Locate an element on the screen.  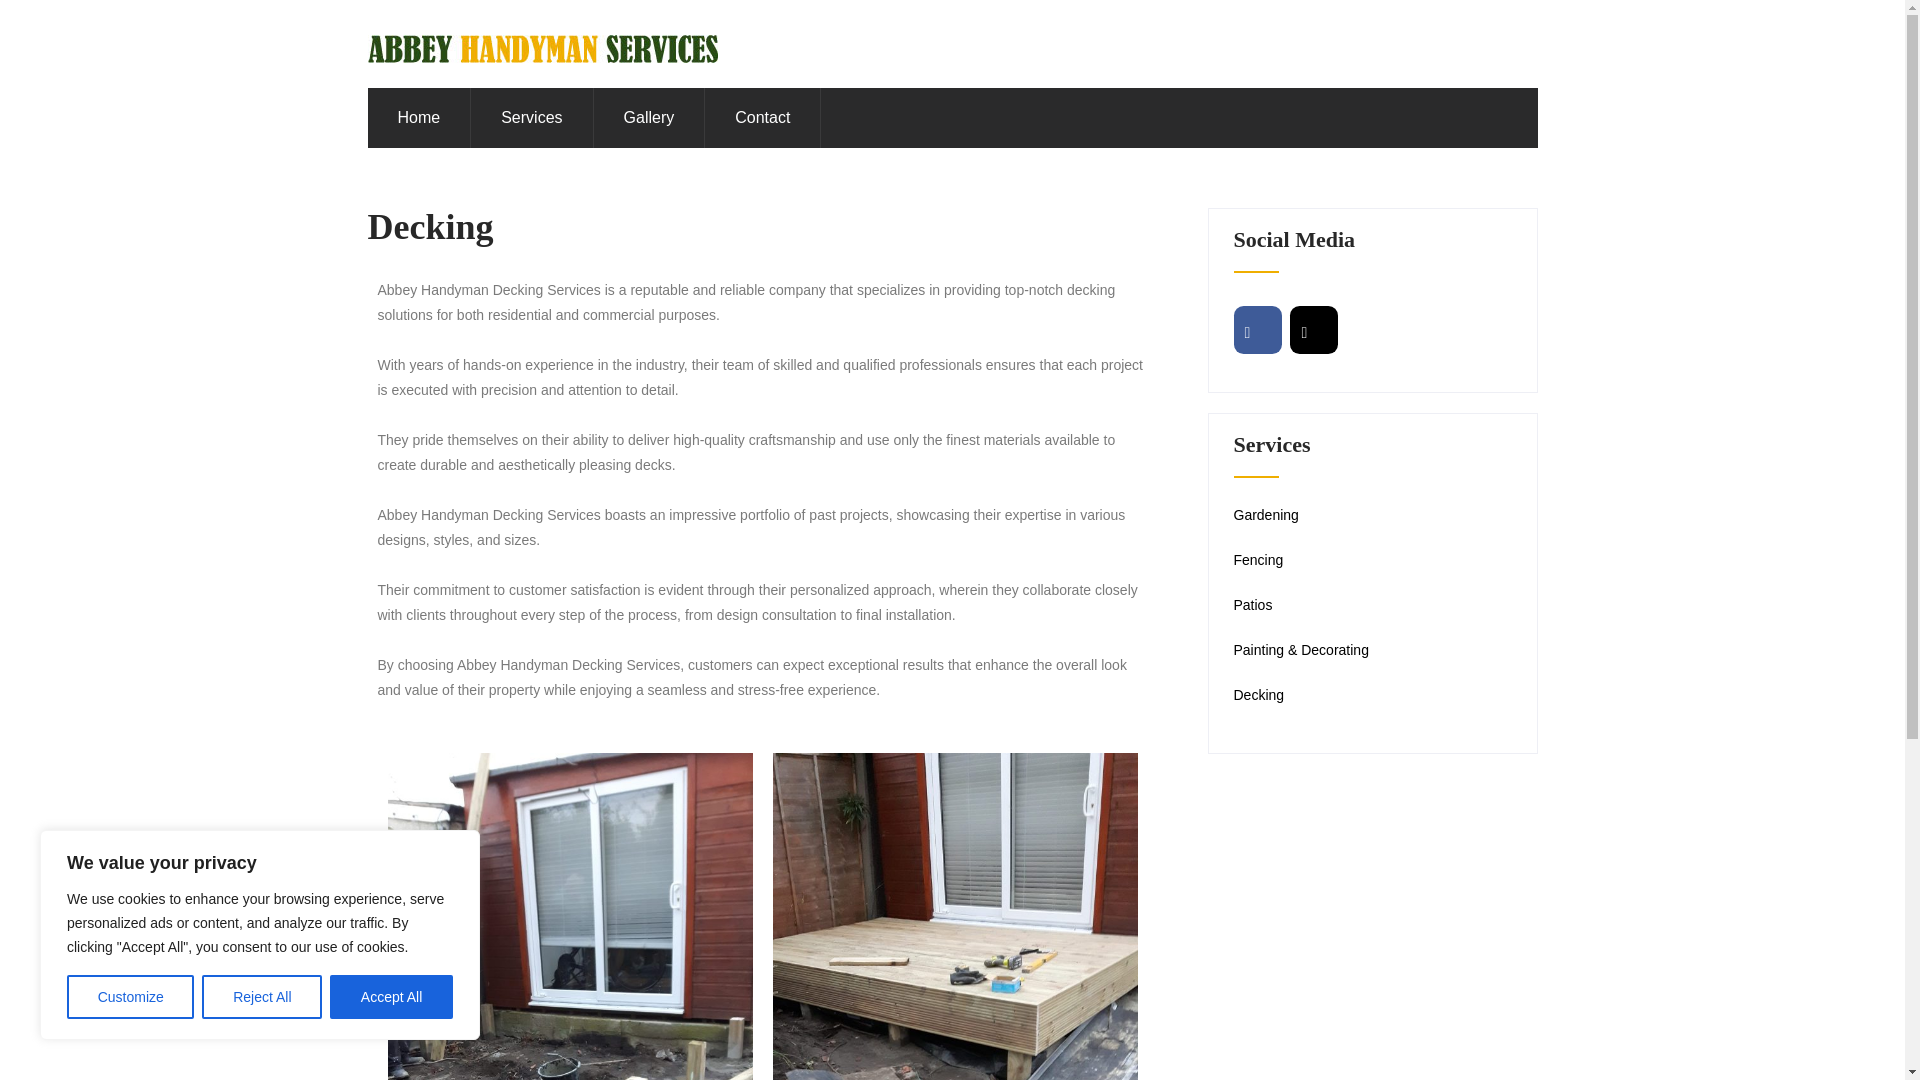
Fencing is located at coordinates (1259, 560).